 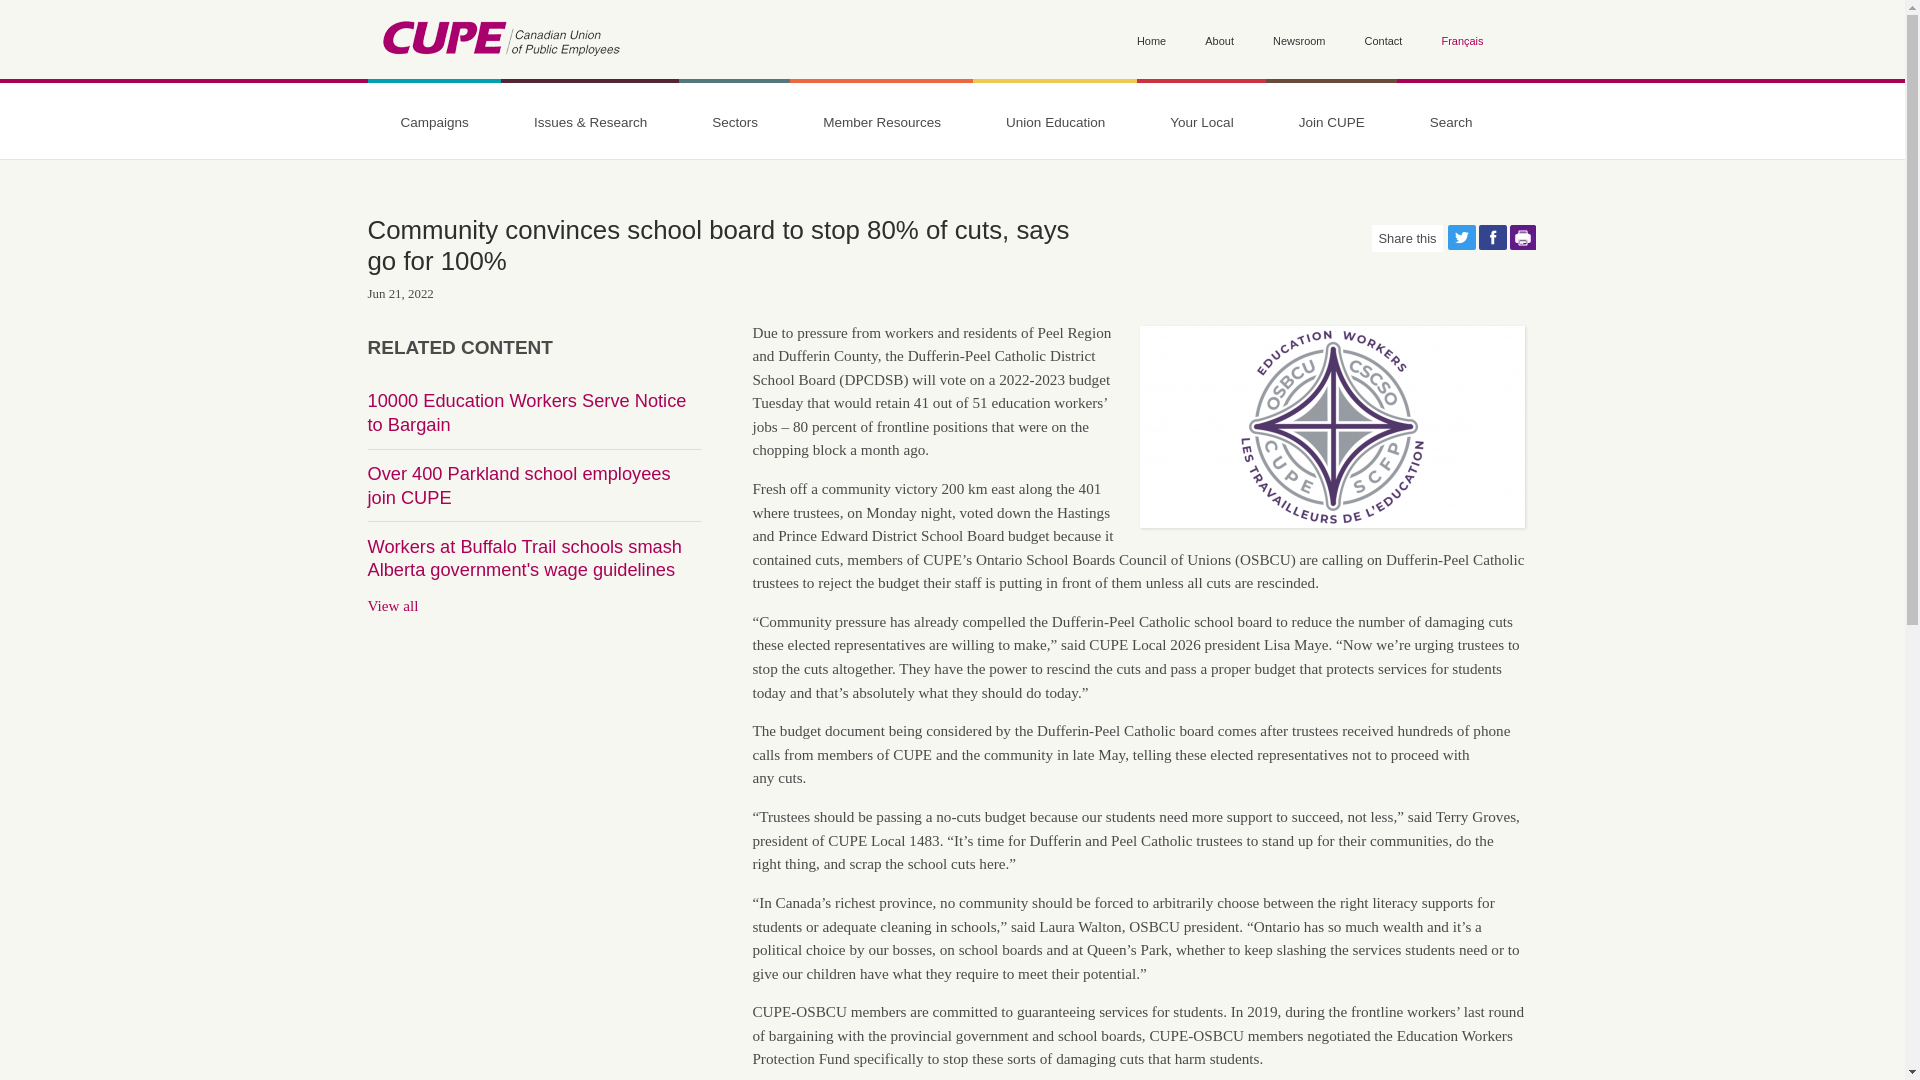 I want to click on Member Resources, so click(x=881, y=122).